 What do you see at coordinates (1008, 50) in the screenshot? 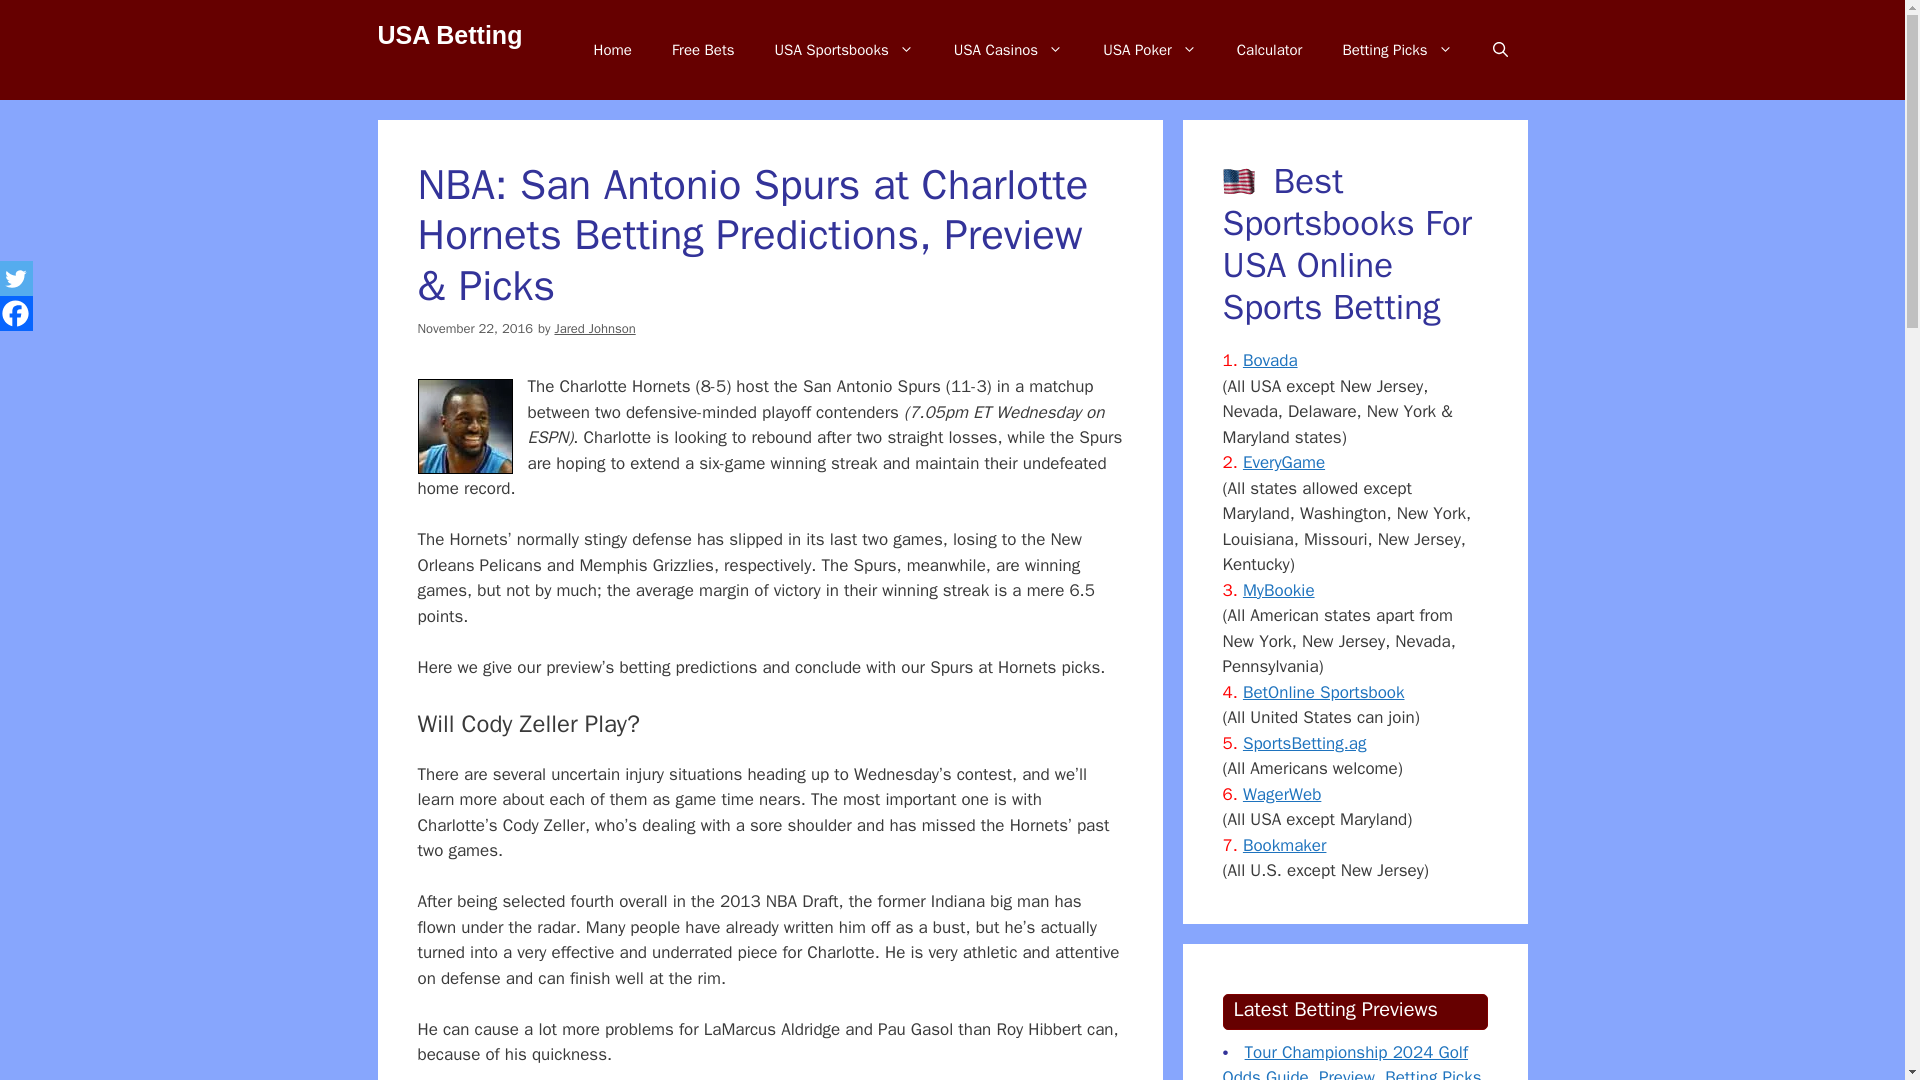
I see `USA Casinos` at bounding box center [1008, 50].